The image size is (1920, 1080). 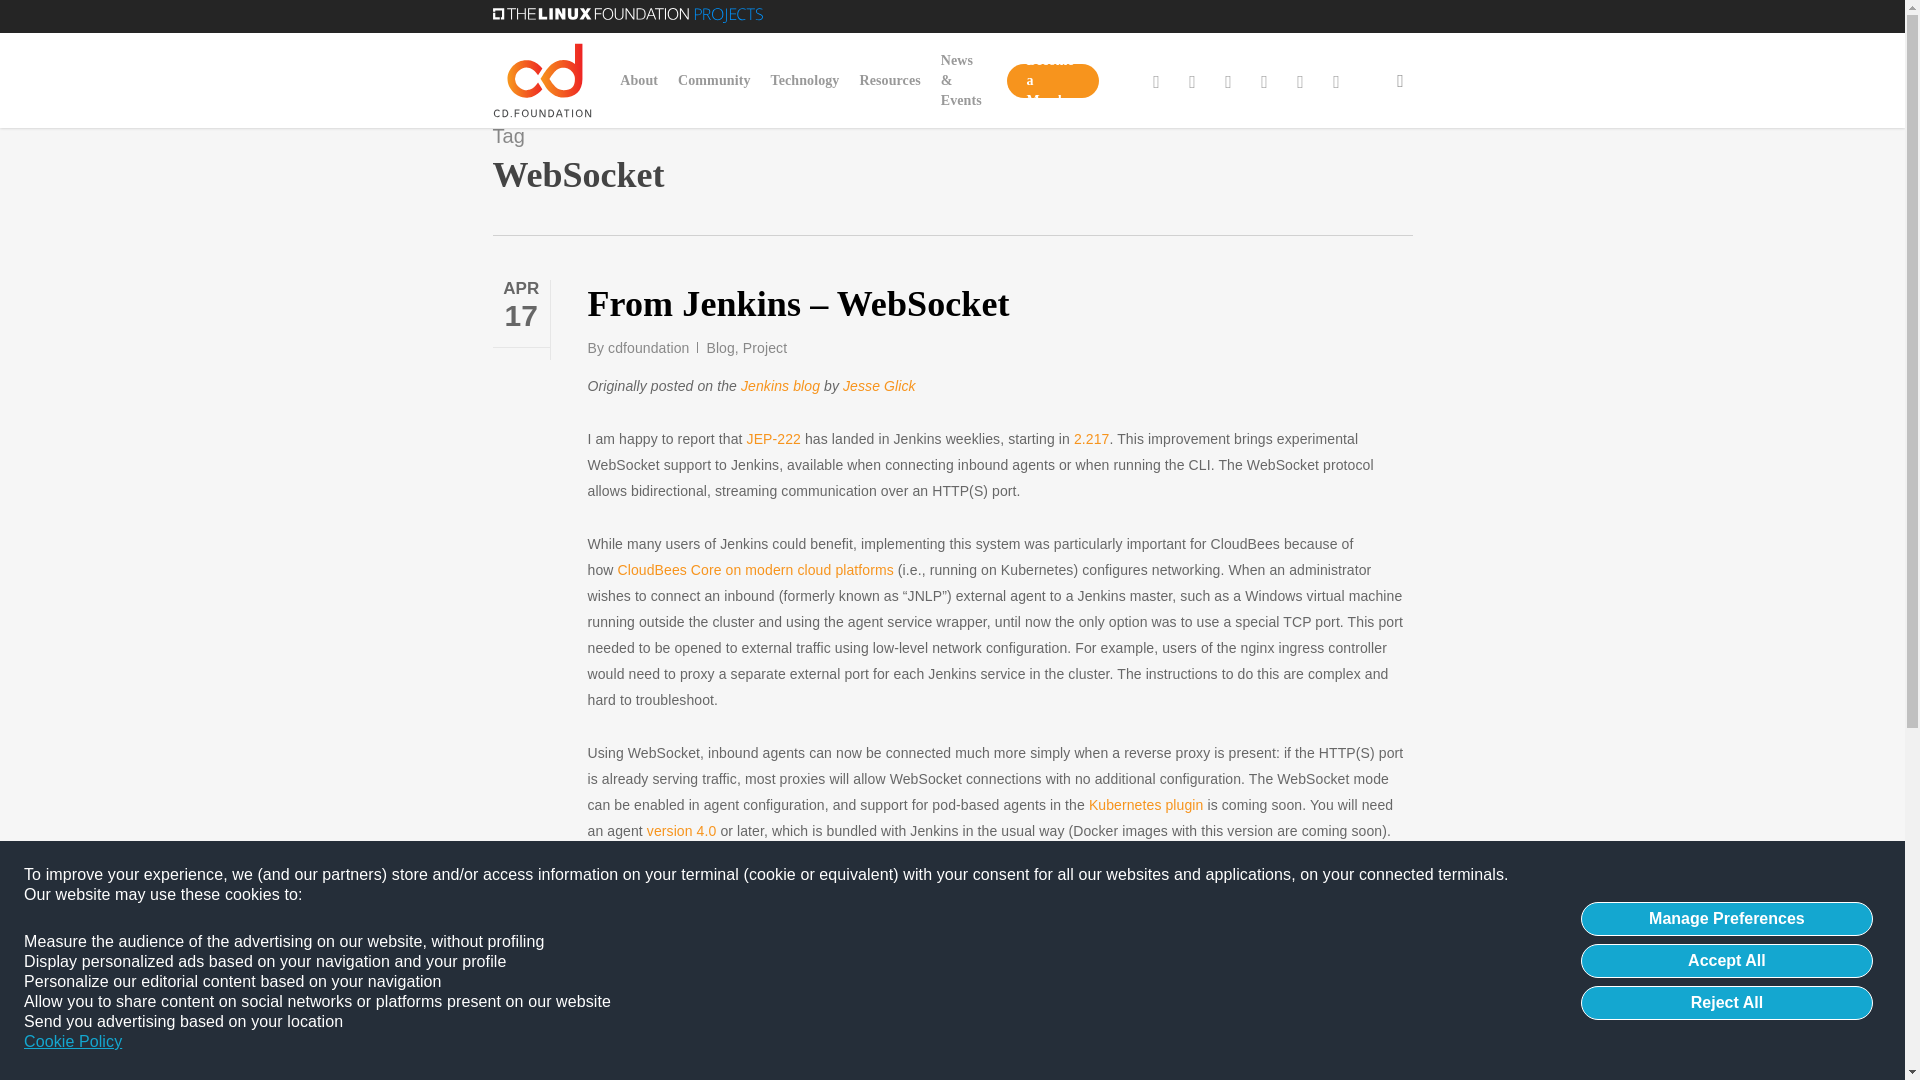 I want to click on Posts by cdfoundation, so click(x=648, y=348).